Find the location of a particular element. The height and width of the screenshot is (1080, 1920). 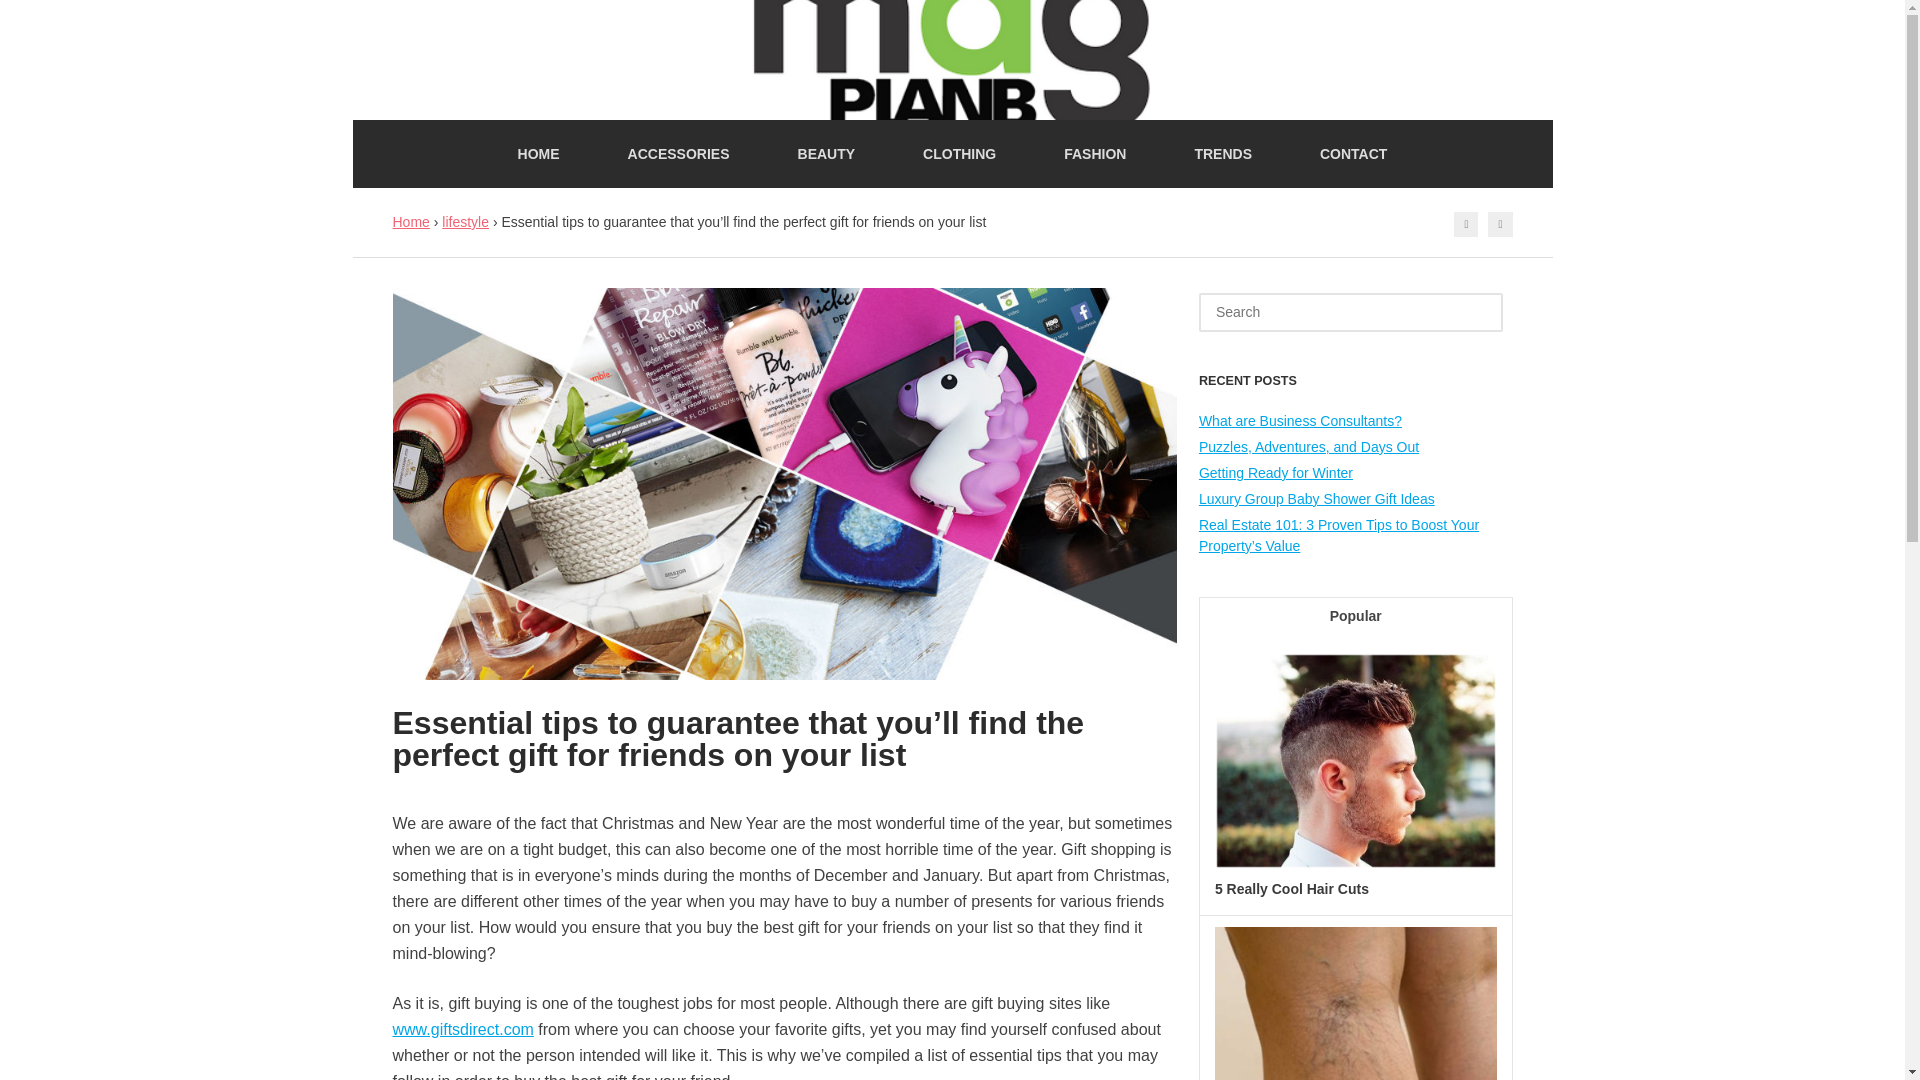

HOME is located at coordinates (538, 153).